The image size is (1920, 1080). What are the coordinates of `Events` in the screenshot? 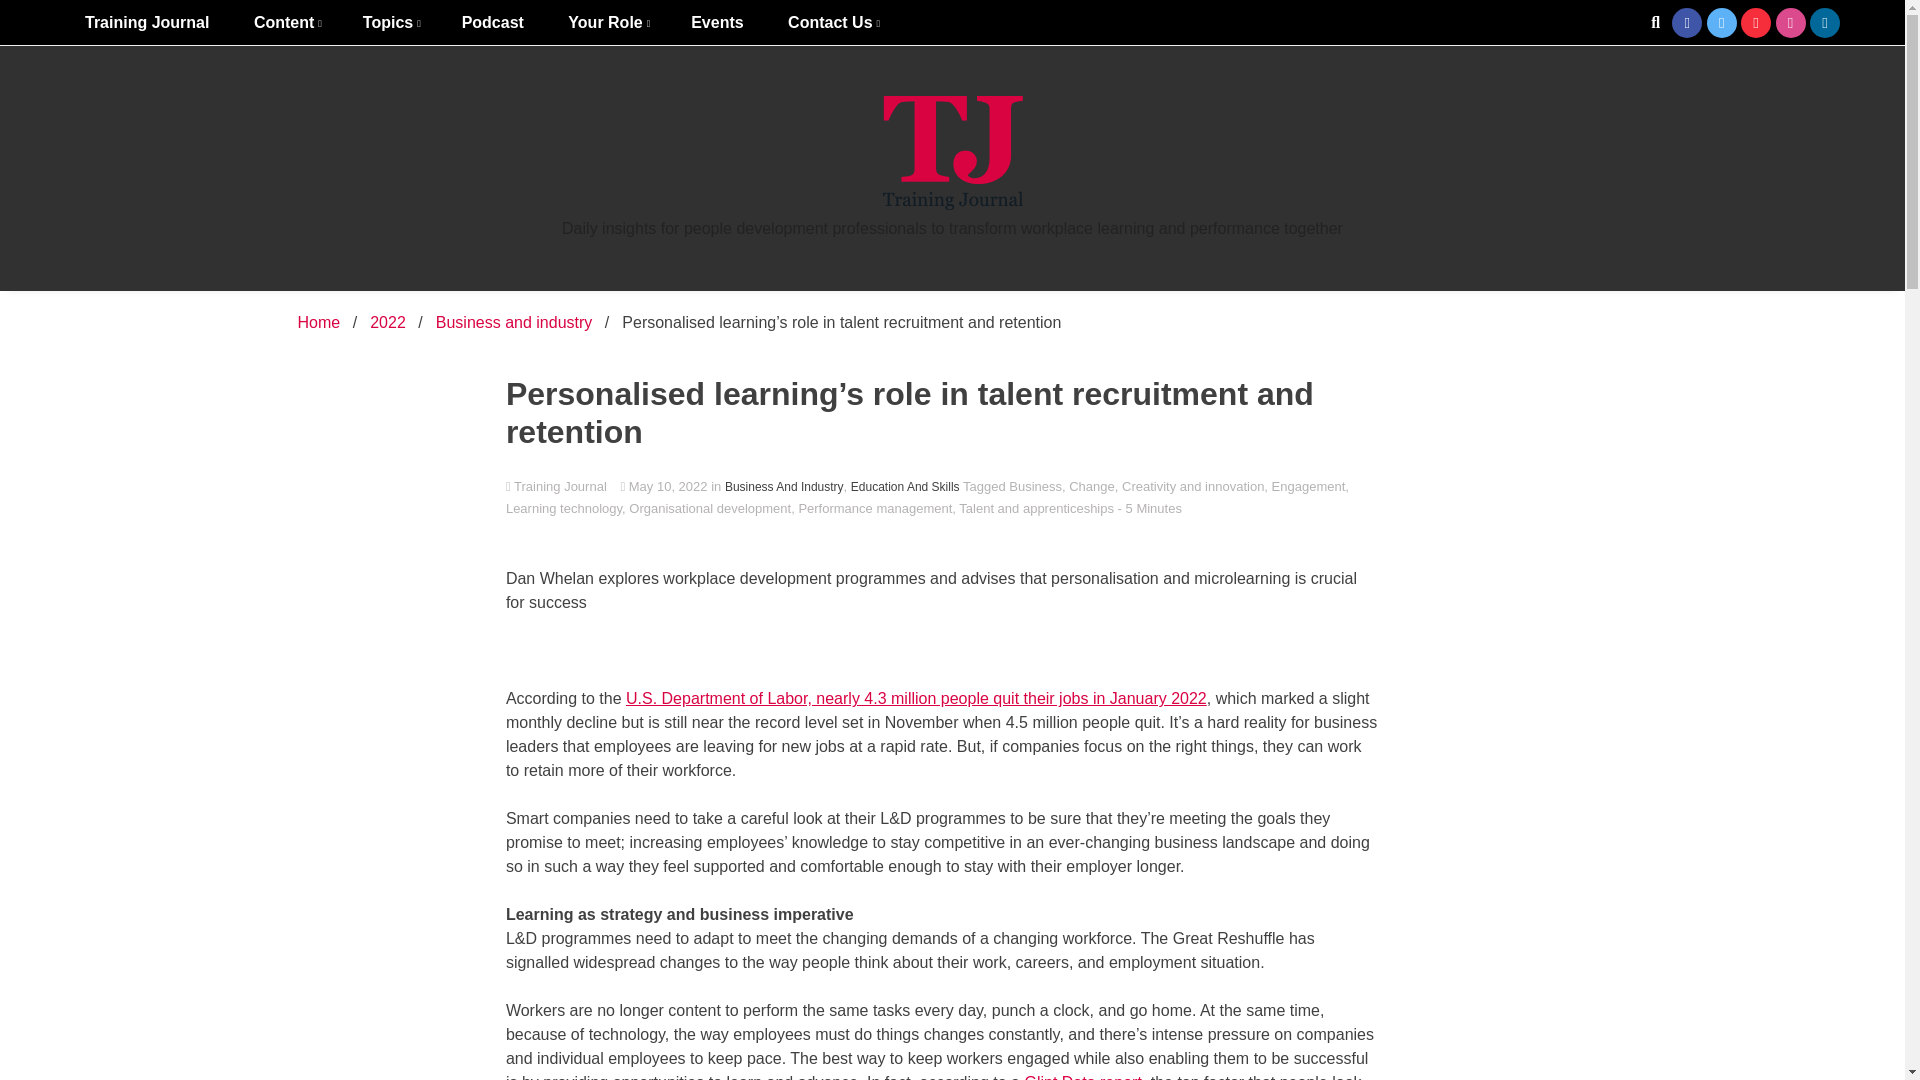 It's located at (716, 22).